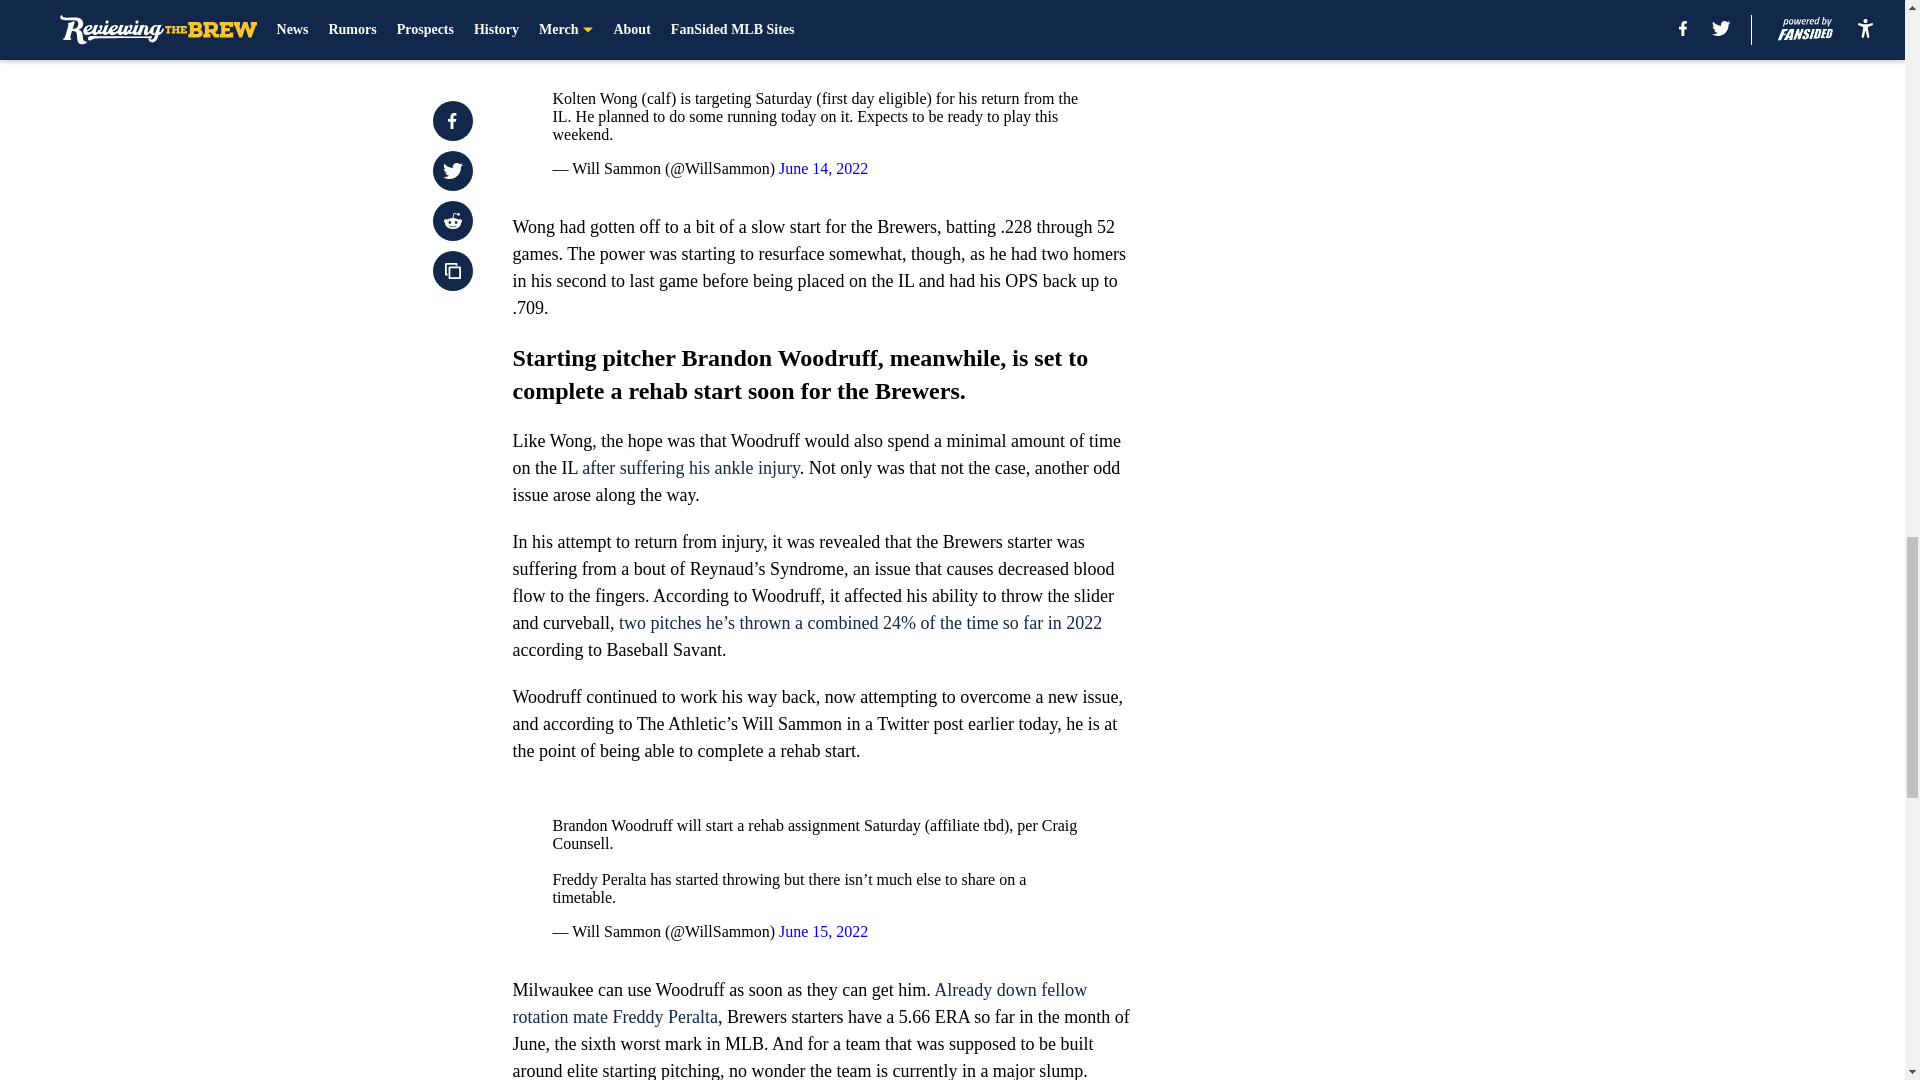 This screenshot has width=1920, height=1080. Describe the element at coordinates (823, 931) in the screenshot. I see `June 15, 2022` at that location.